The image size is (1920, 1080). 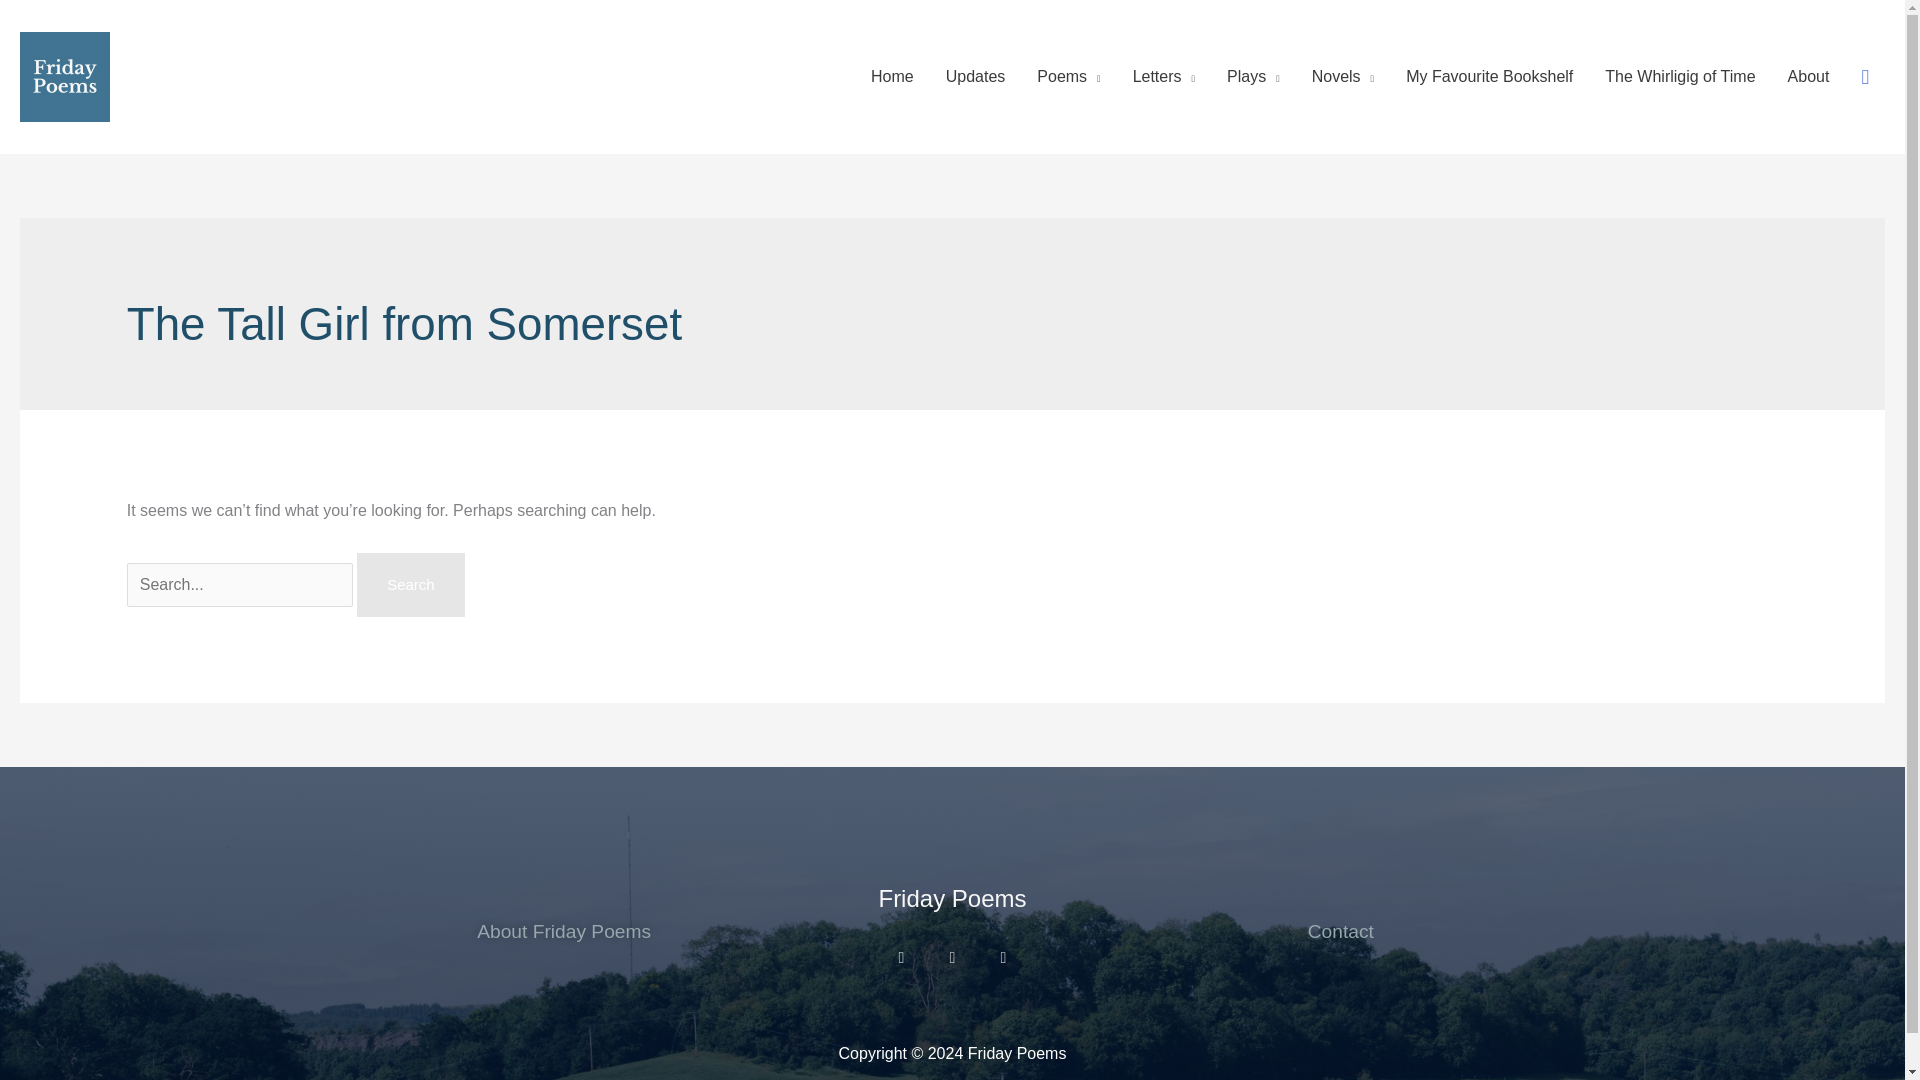 I want to click on Updates, so click(x=975, y=77).